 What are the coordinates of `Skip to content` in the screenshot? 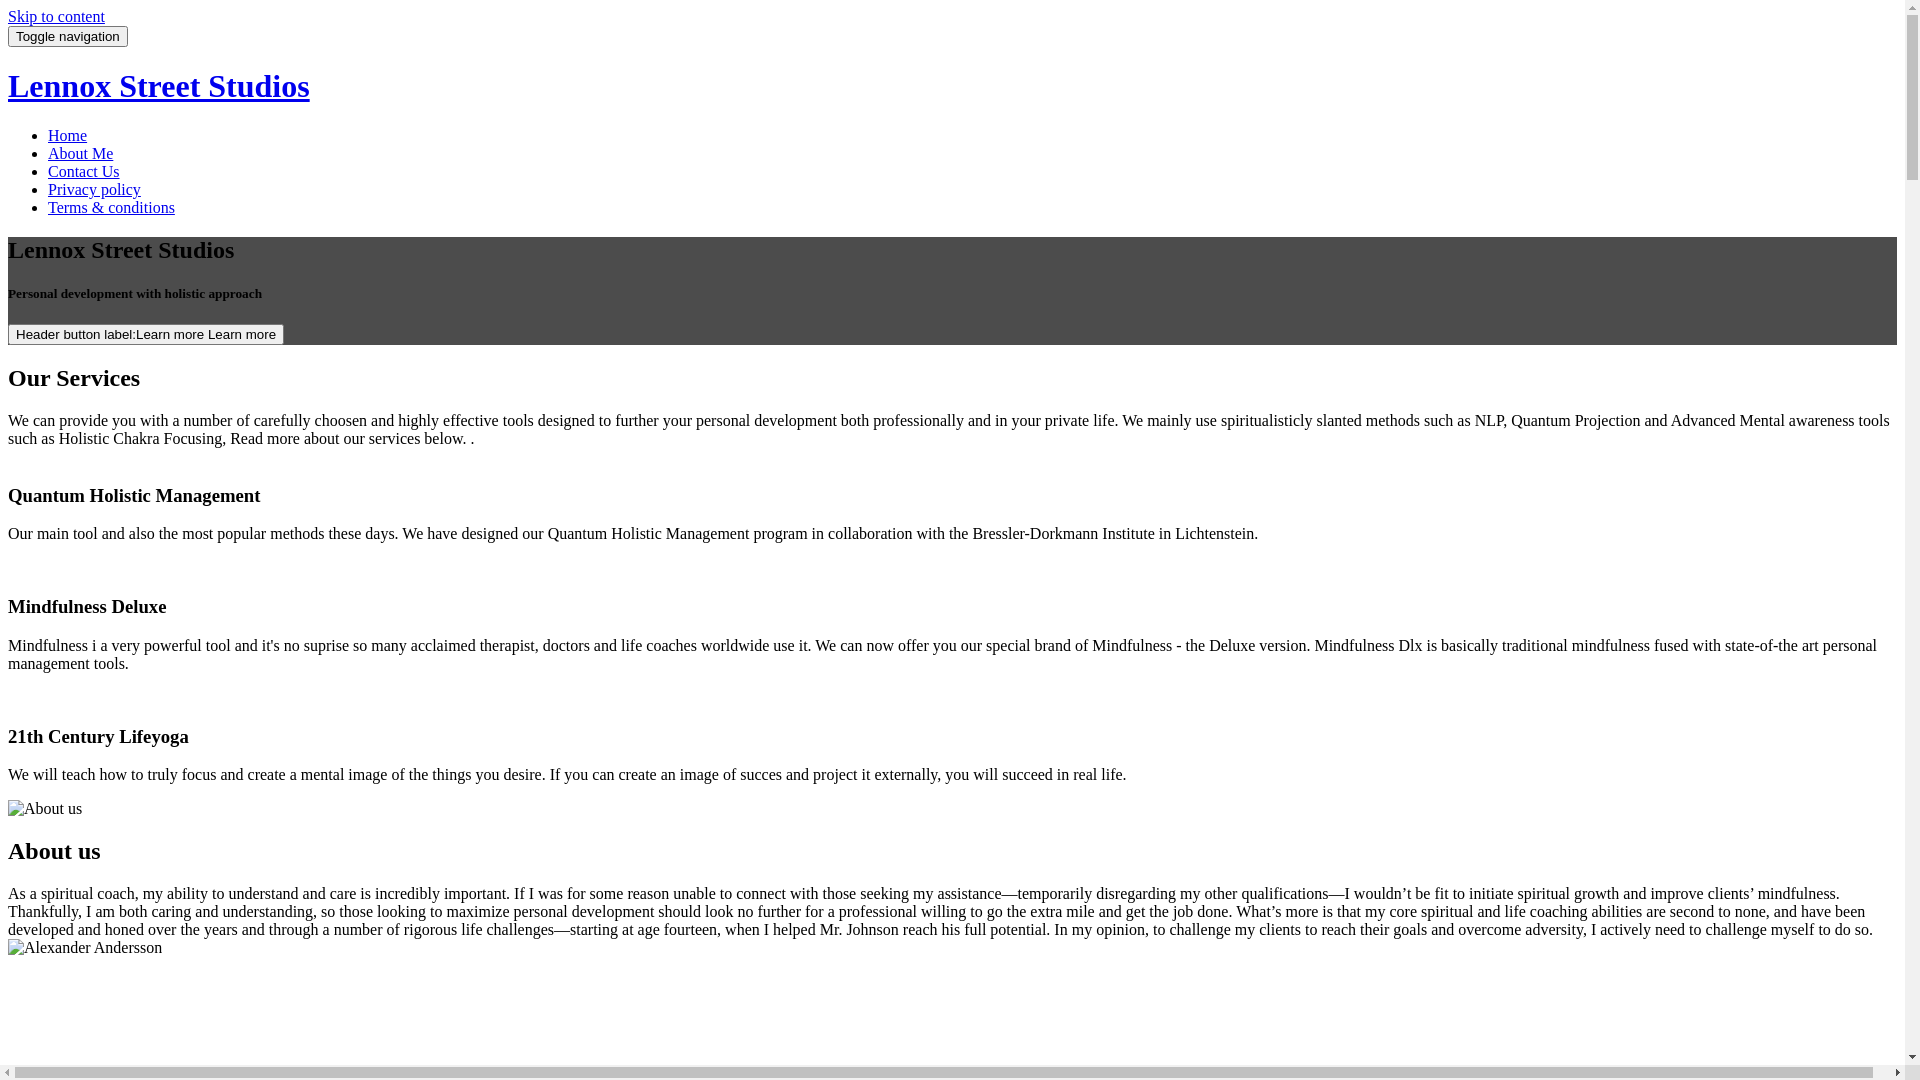 It's located at (56, 16).